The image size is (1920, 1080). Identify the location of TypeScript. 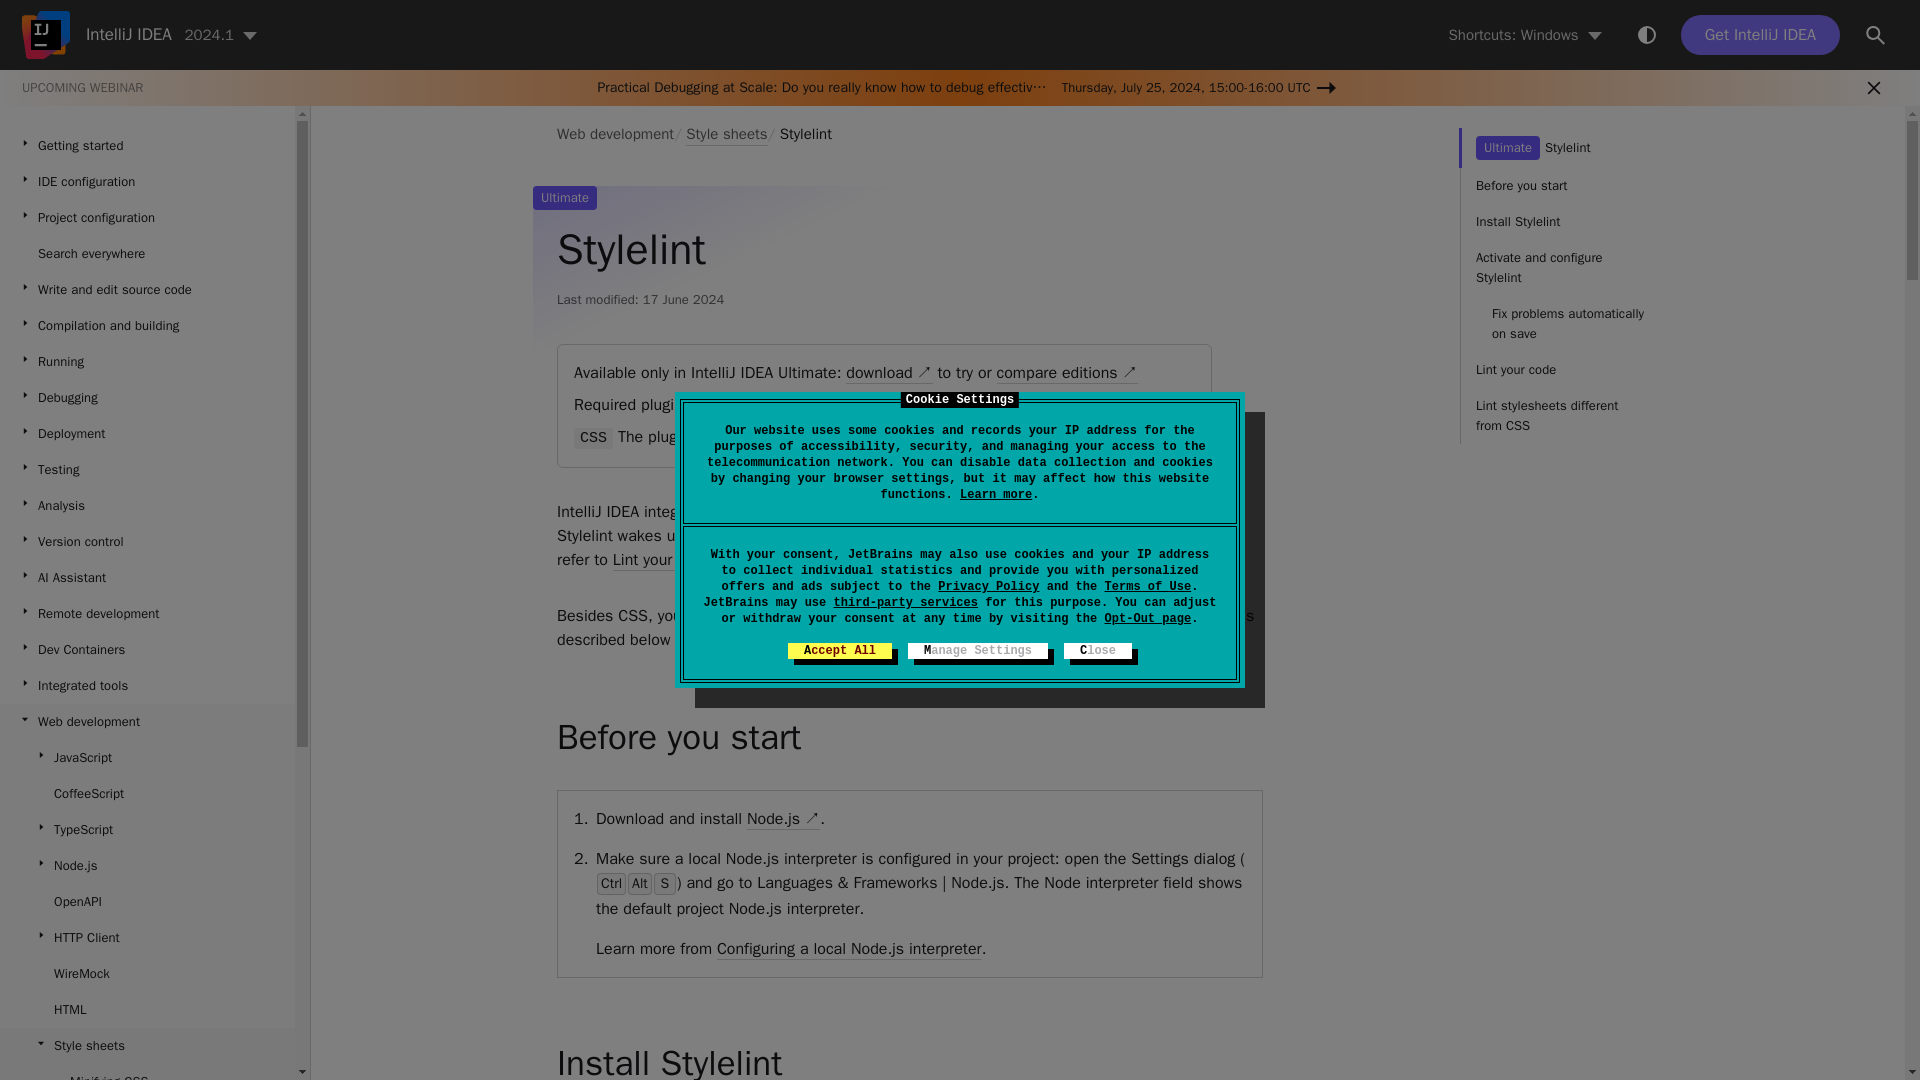
(148, 830).